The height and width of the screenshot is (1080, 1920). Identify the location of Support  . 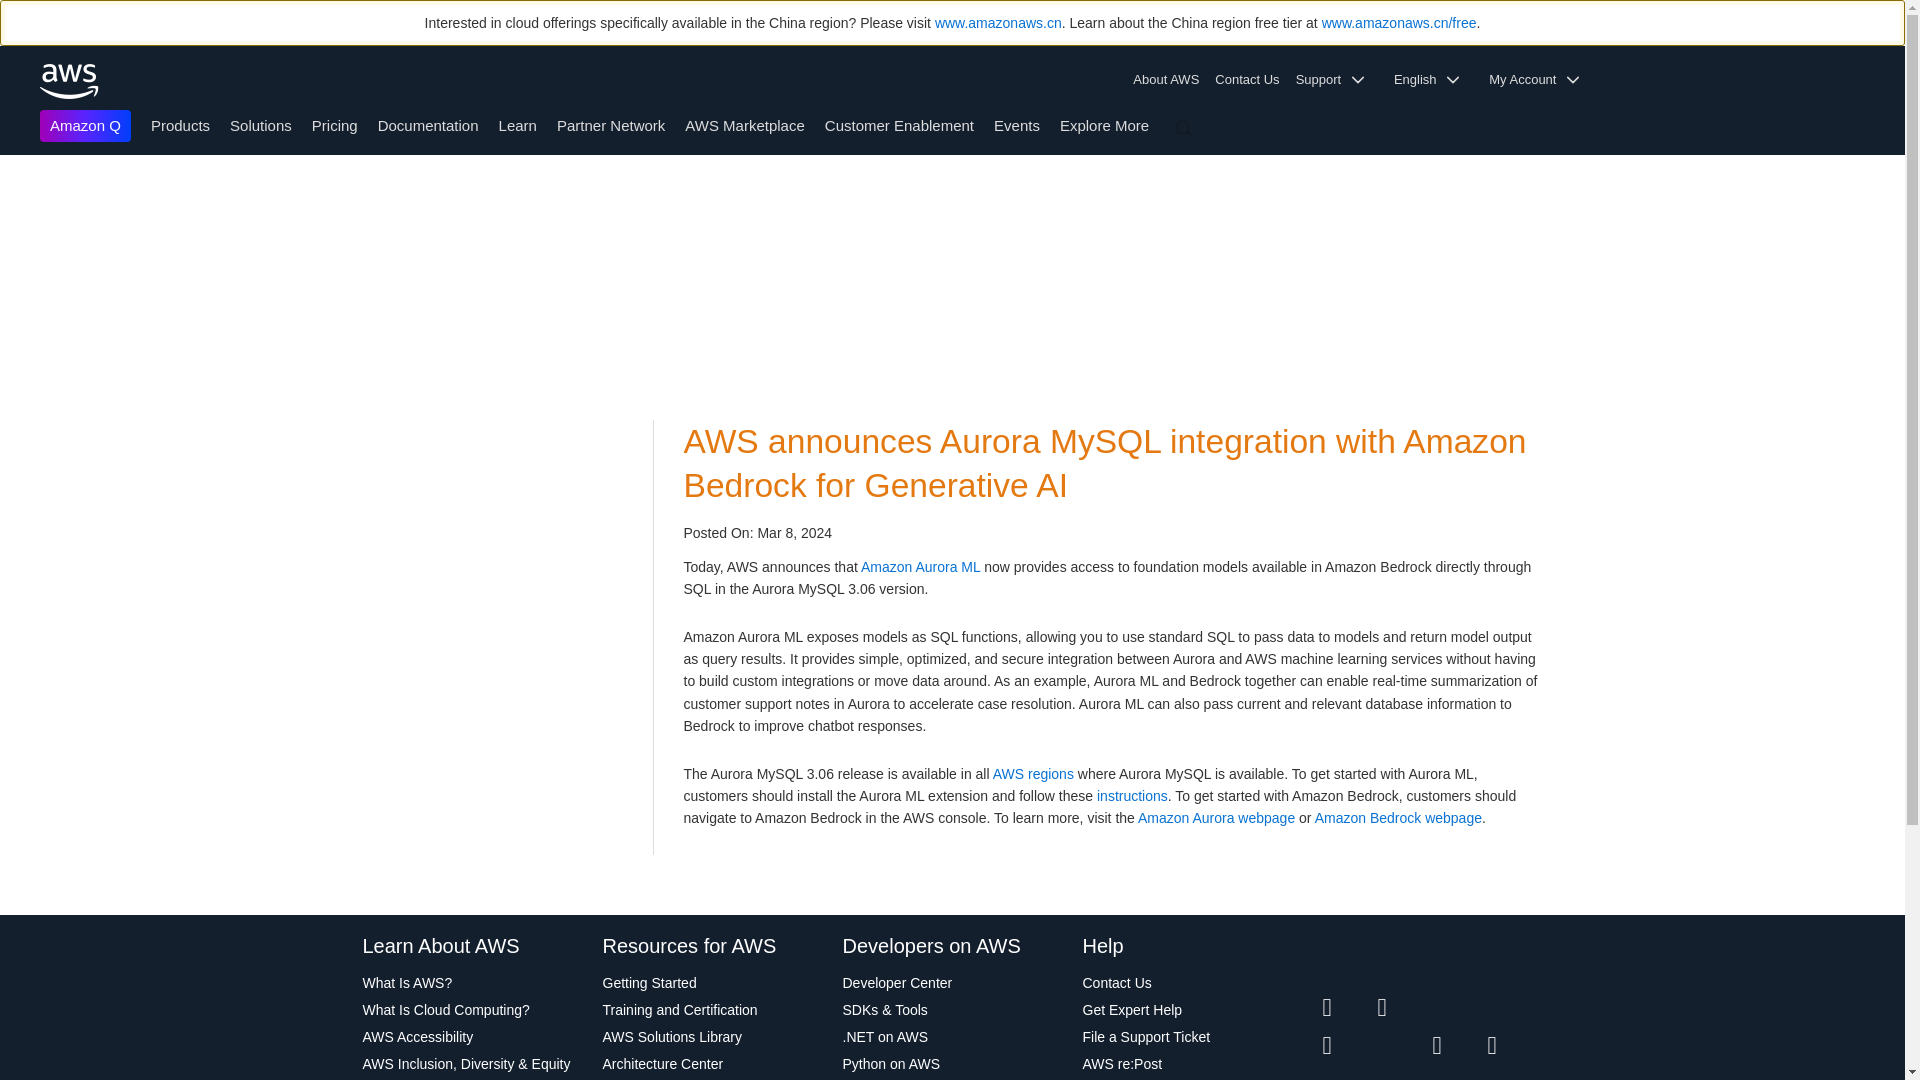
(1337, 80).